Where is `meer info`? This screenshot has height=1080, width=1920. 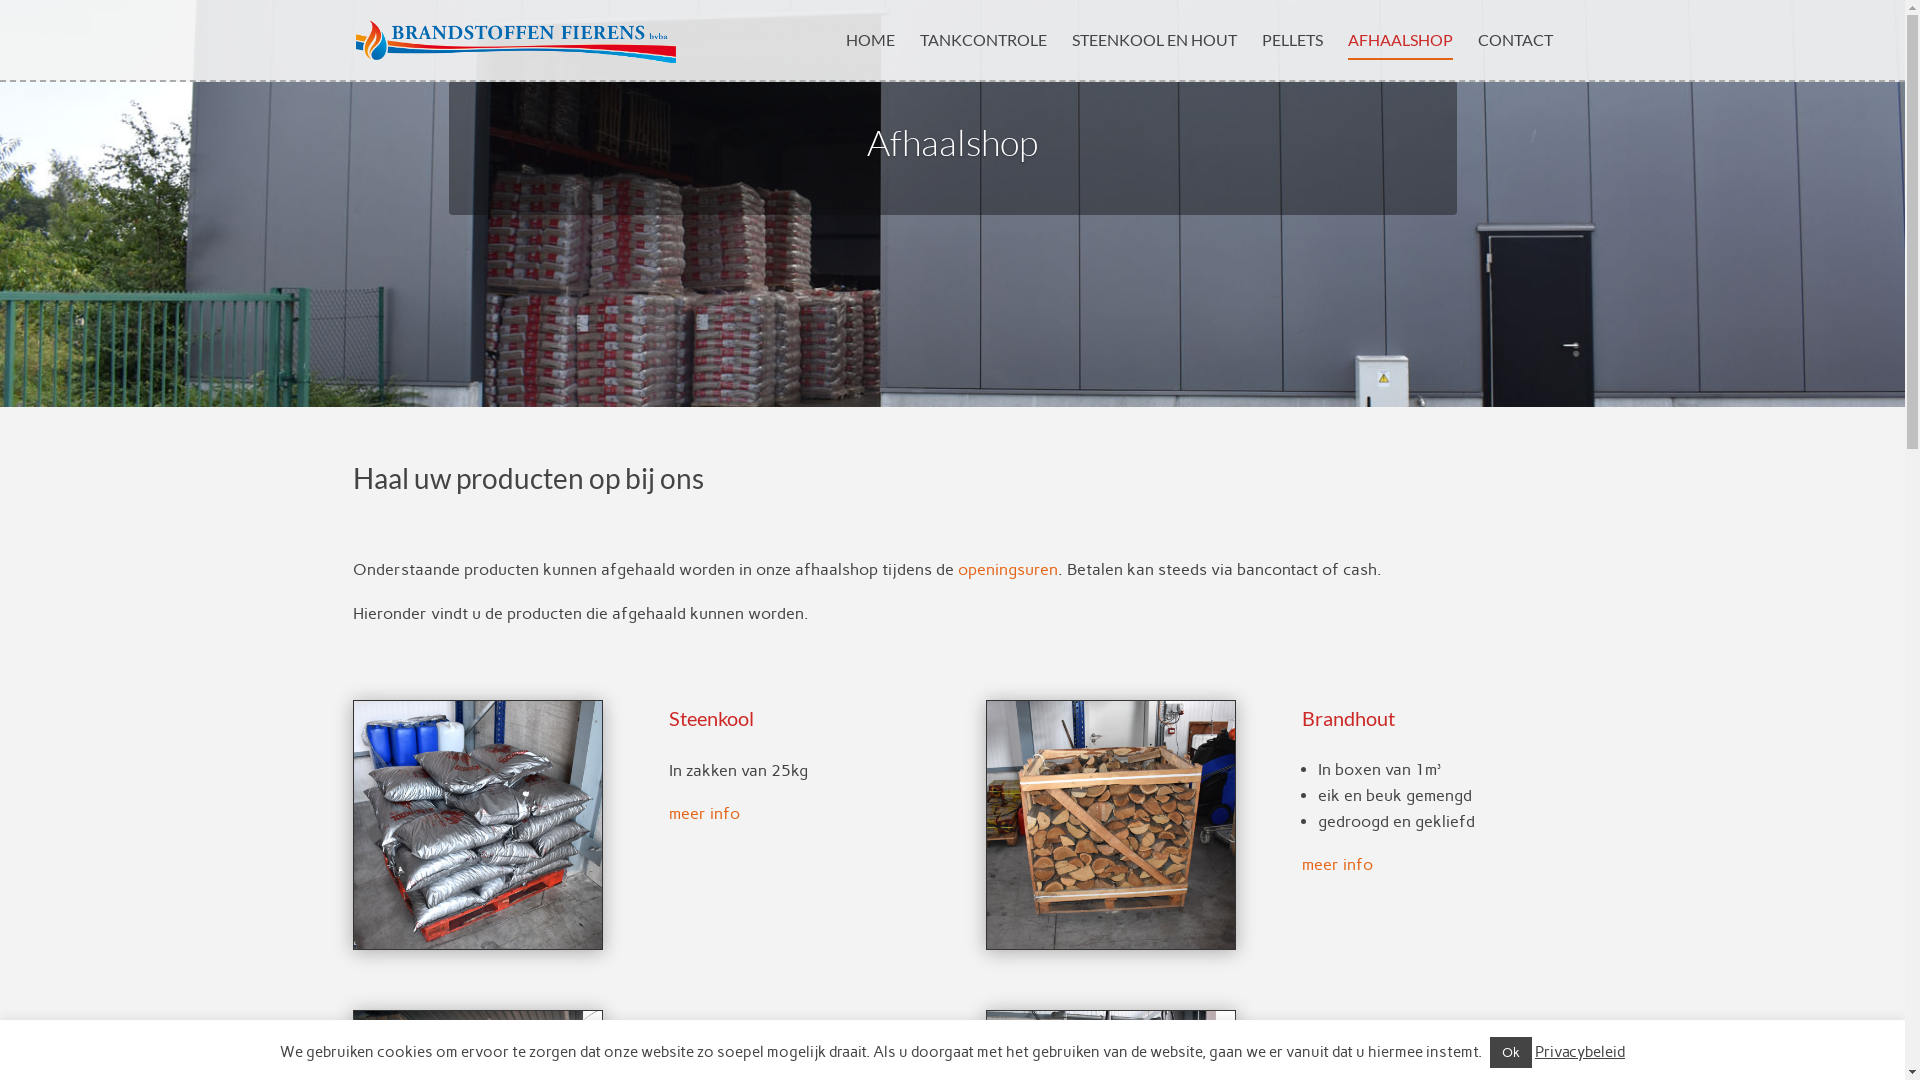 meer info is located at coordinates (1338, 864).